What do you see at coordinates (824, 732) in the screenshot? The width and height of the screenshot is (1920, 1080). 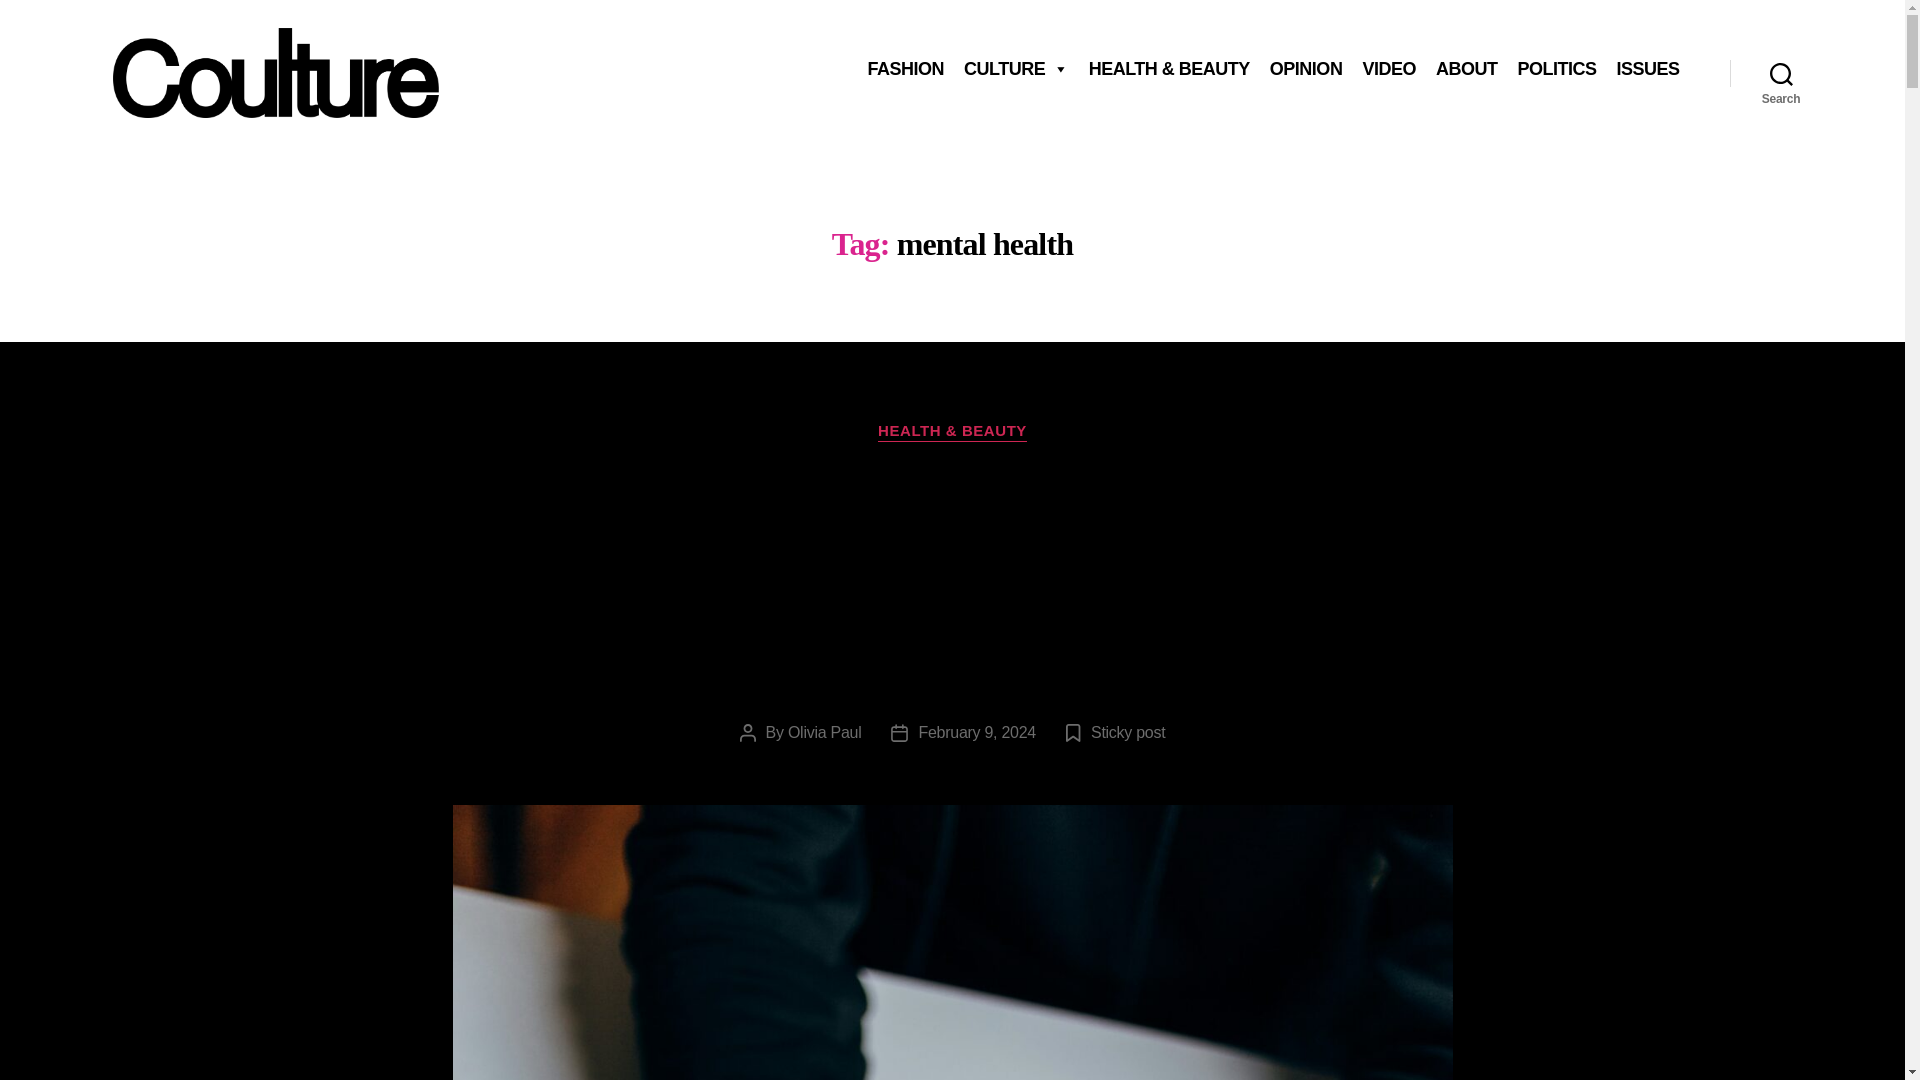 I see `Olivia Paul` at bounding box center [824, 732].